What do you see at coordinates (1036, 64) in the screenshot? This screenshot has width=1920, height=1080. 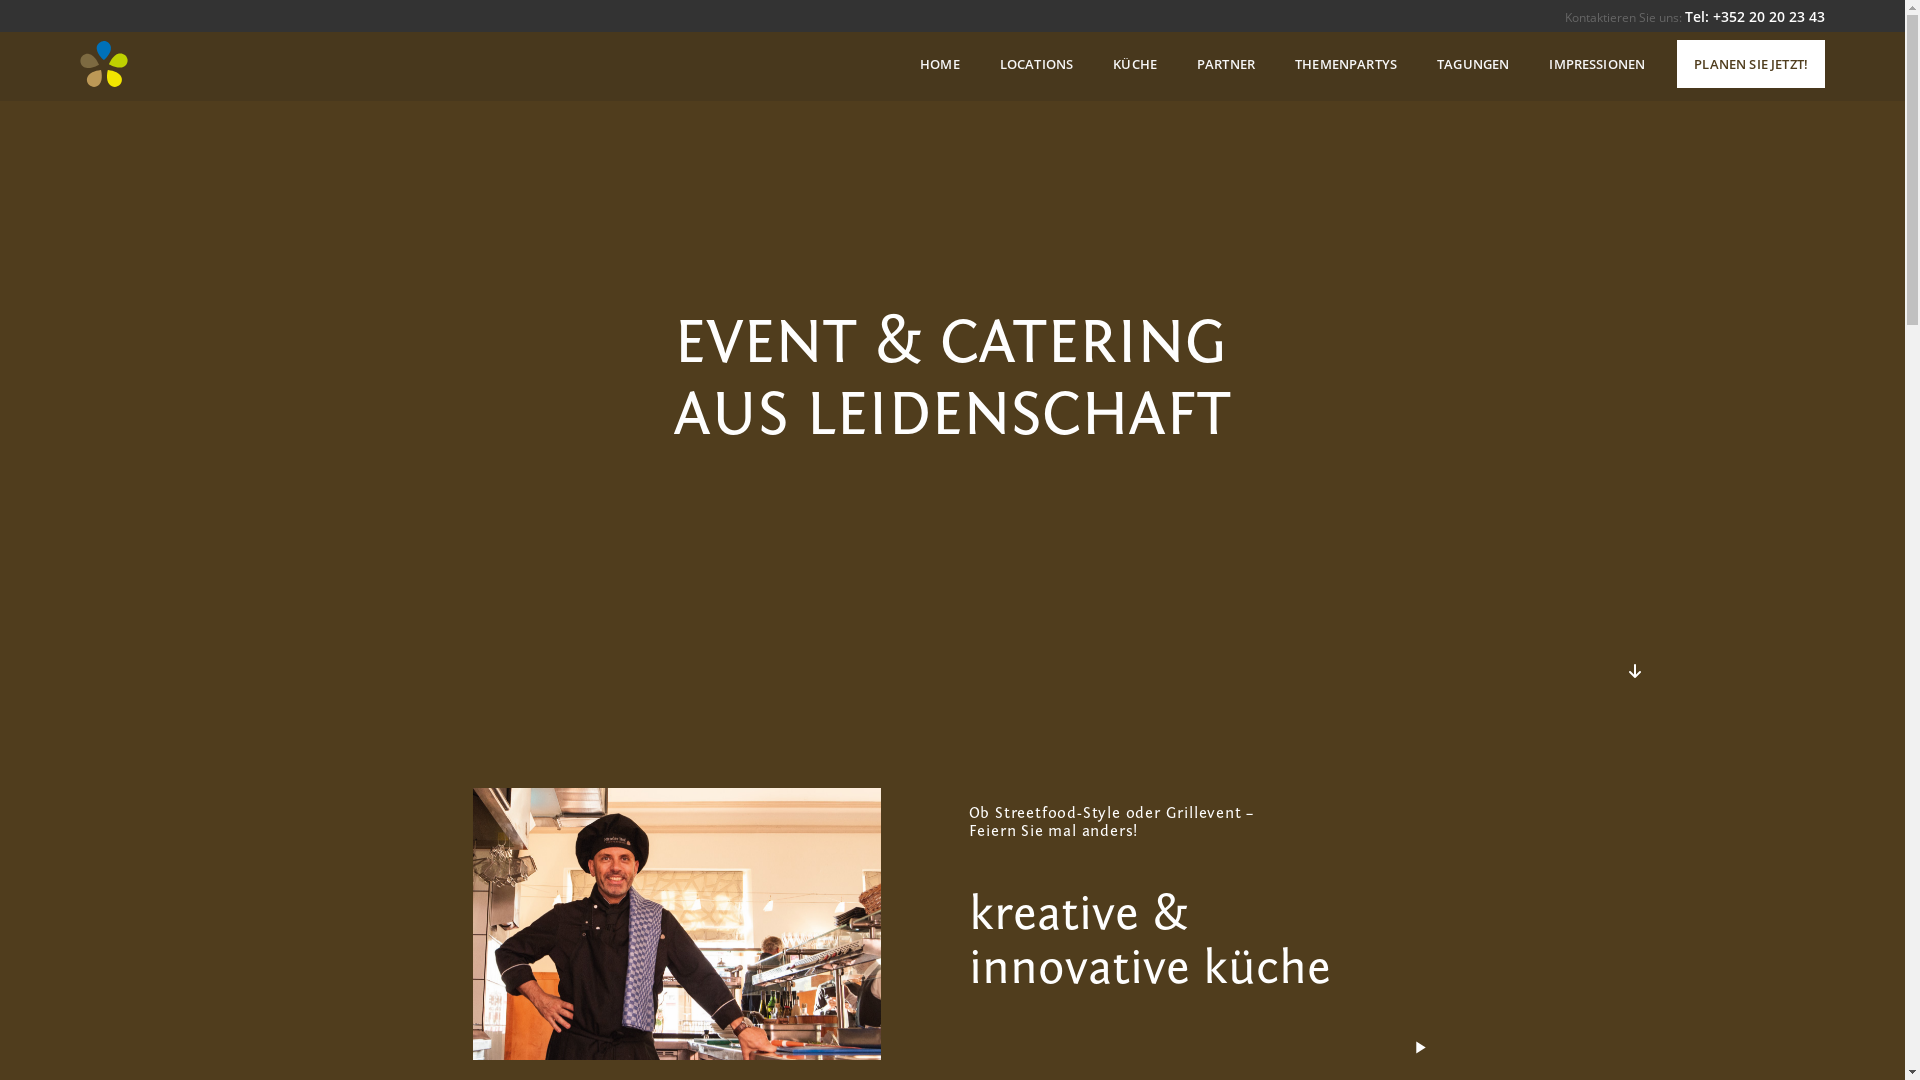 I see `LOCATIONS` at bounding box center [1036, 64].